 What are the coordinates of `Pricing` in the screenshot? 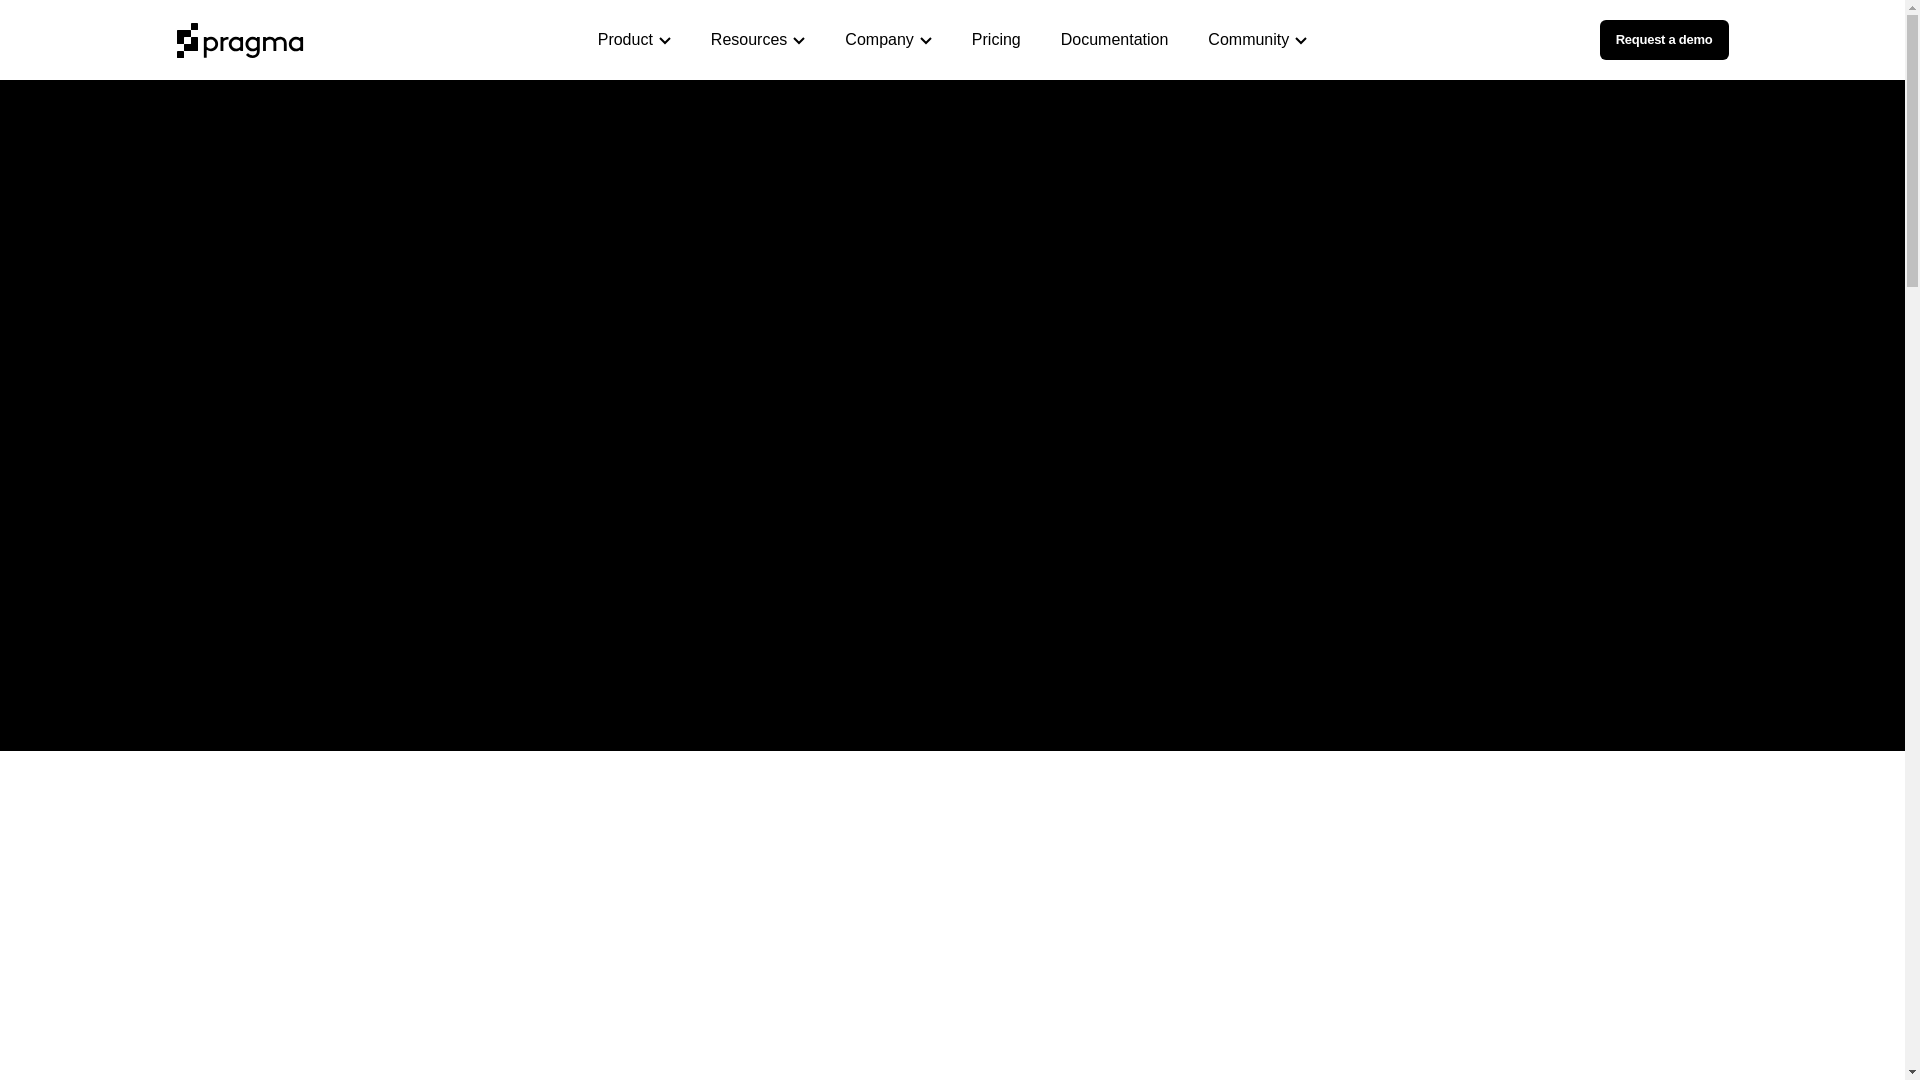 It's located at (996, 40).